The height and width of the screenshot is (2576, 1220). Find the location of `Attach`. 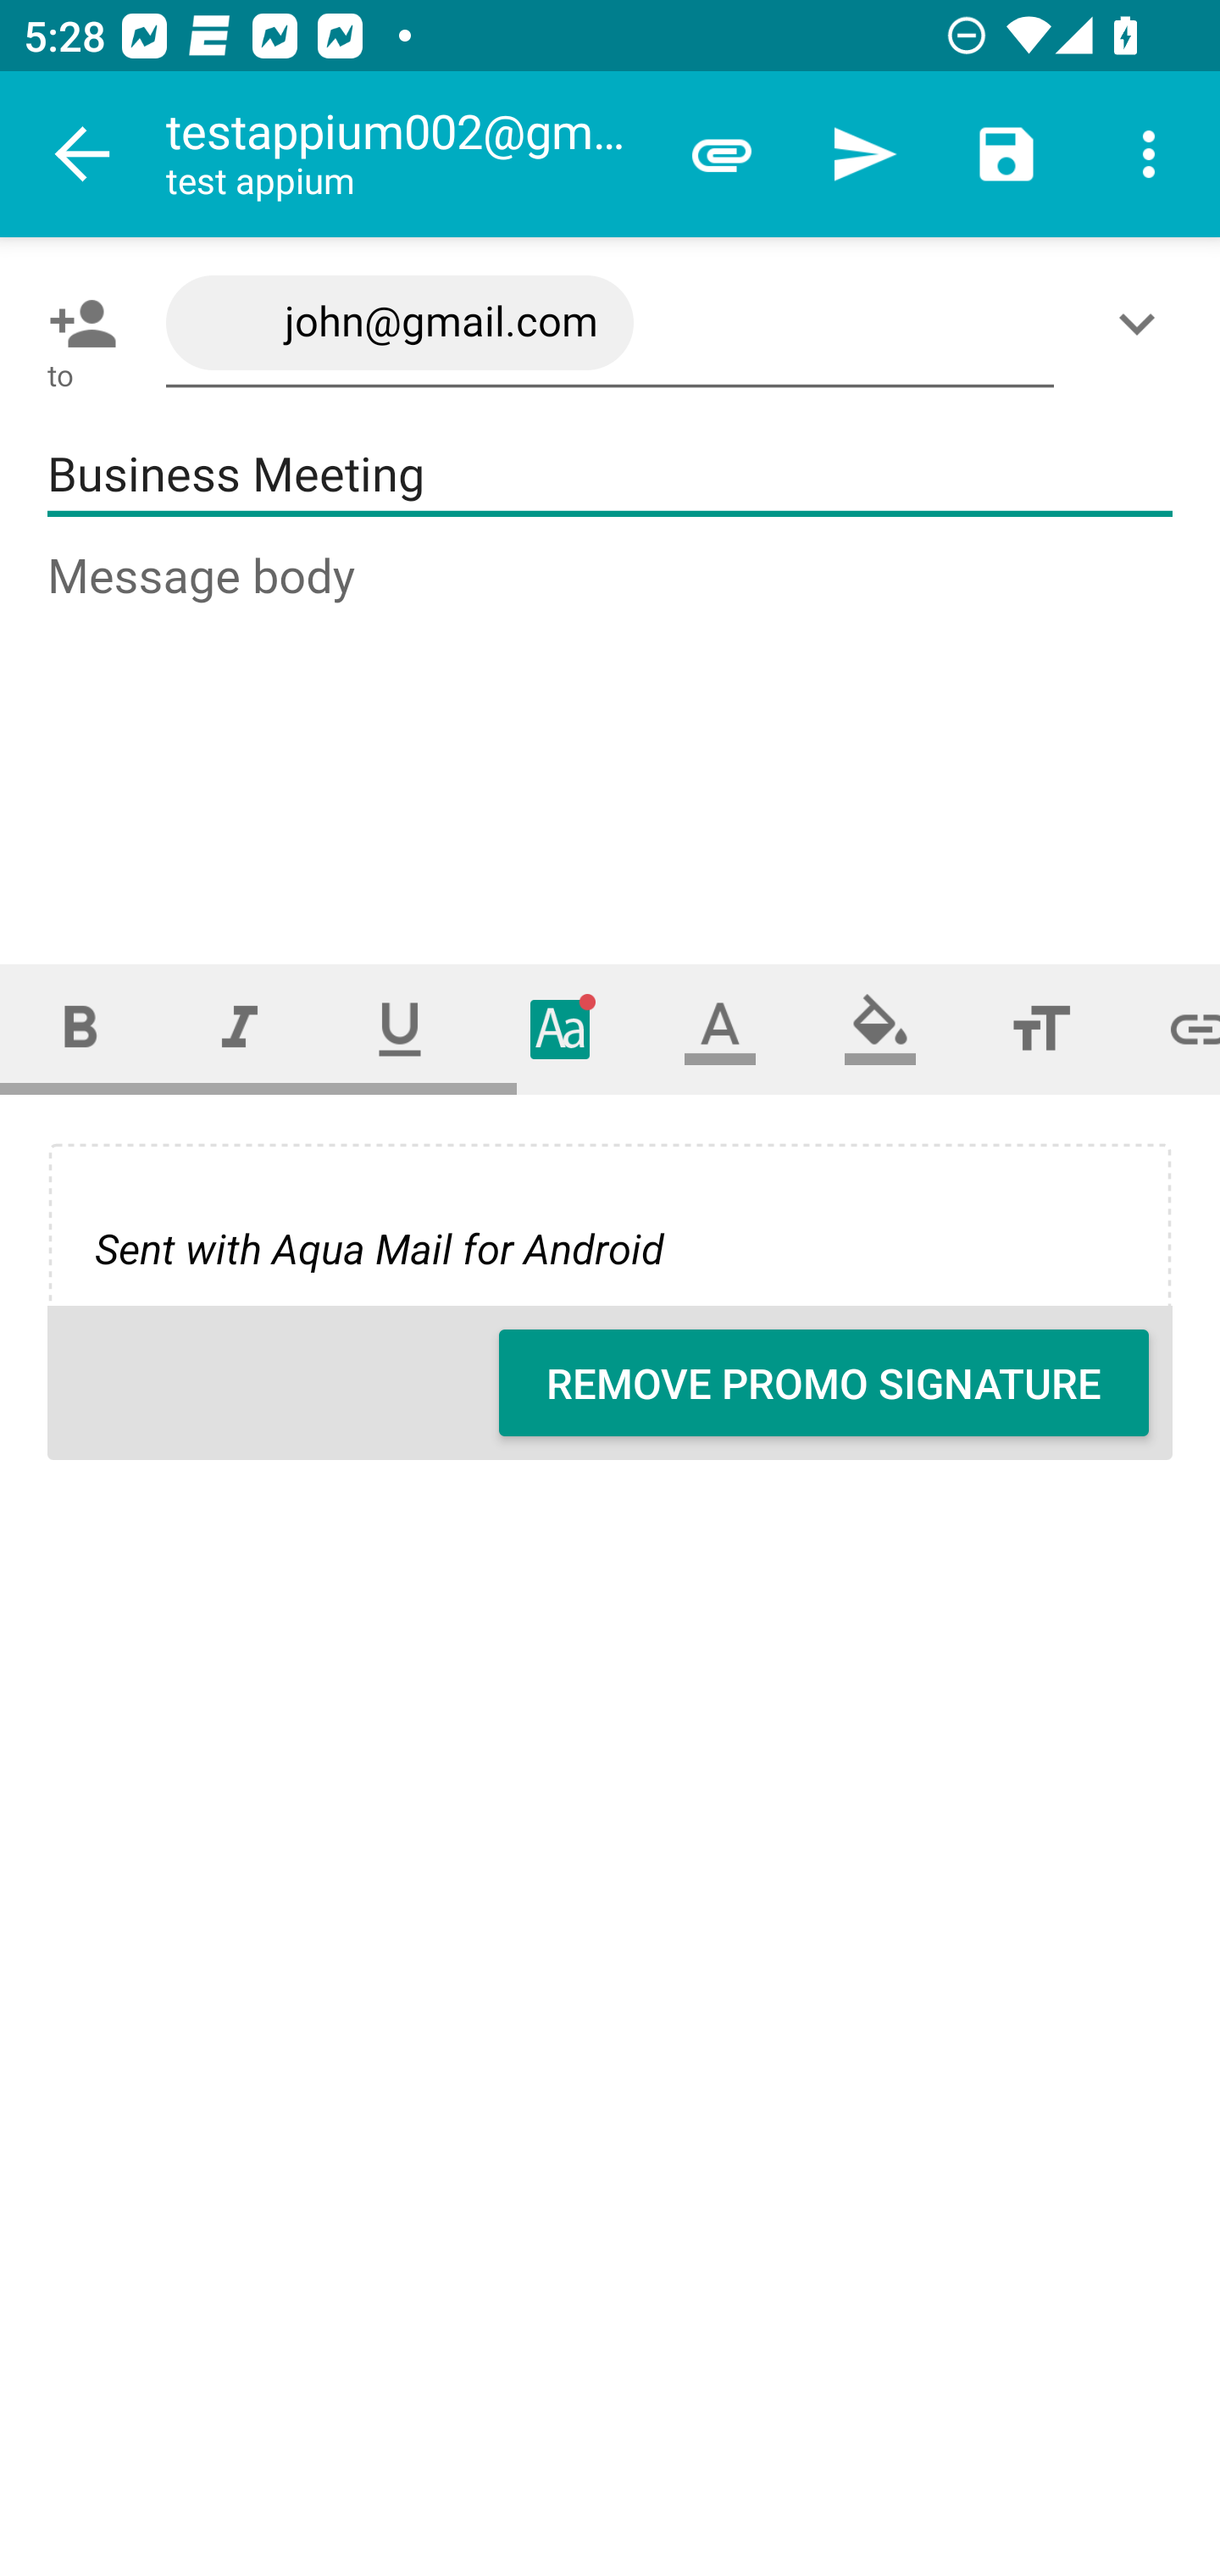

Attach is located at coordinates (722, 154).